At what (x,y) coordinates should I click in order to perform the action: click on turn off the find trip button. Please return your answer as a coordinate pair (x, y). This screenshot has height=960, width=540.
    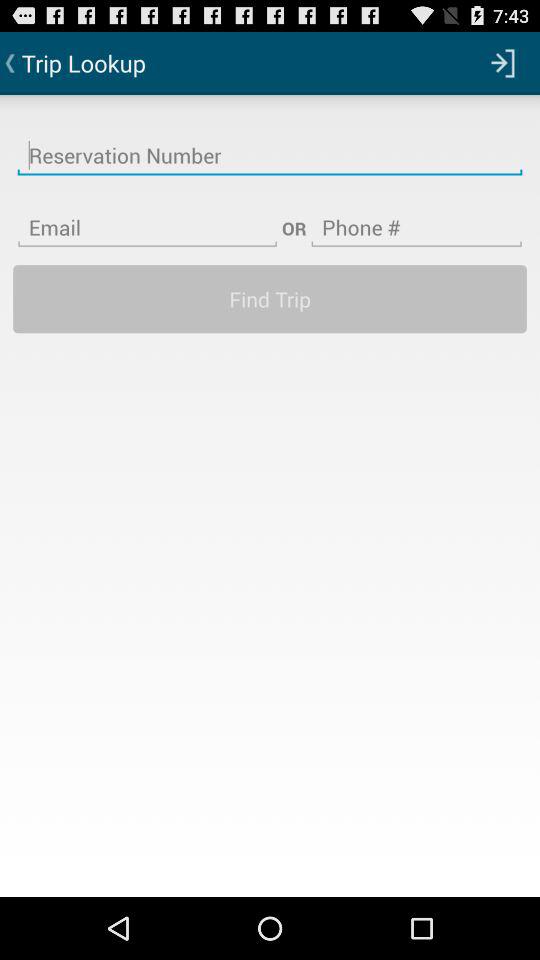
    Looking at the image, I should click on (270, 298).